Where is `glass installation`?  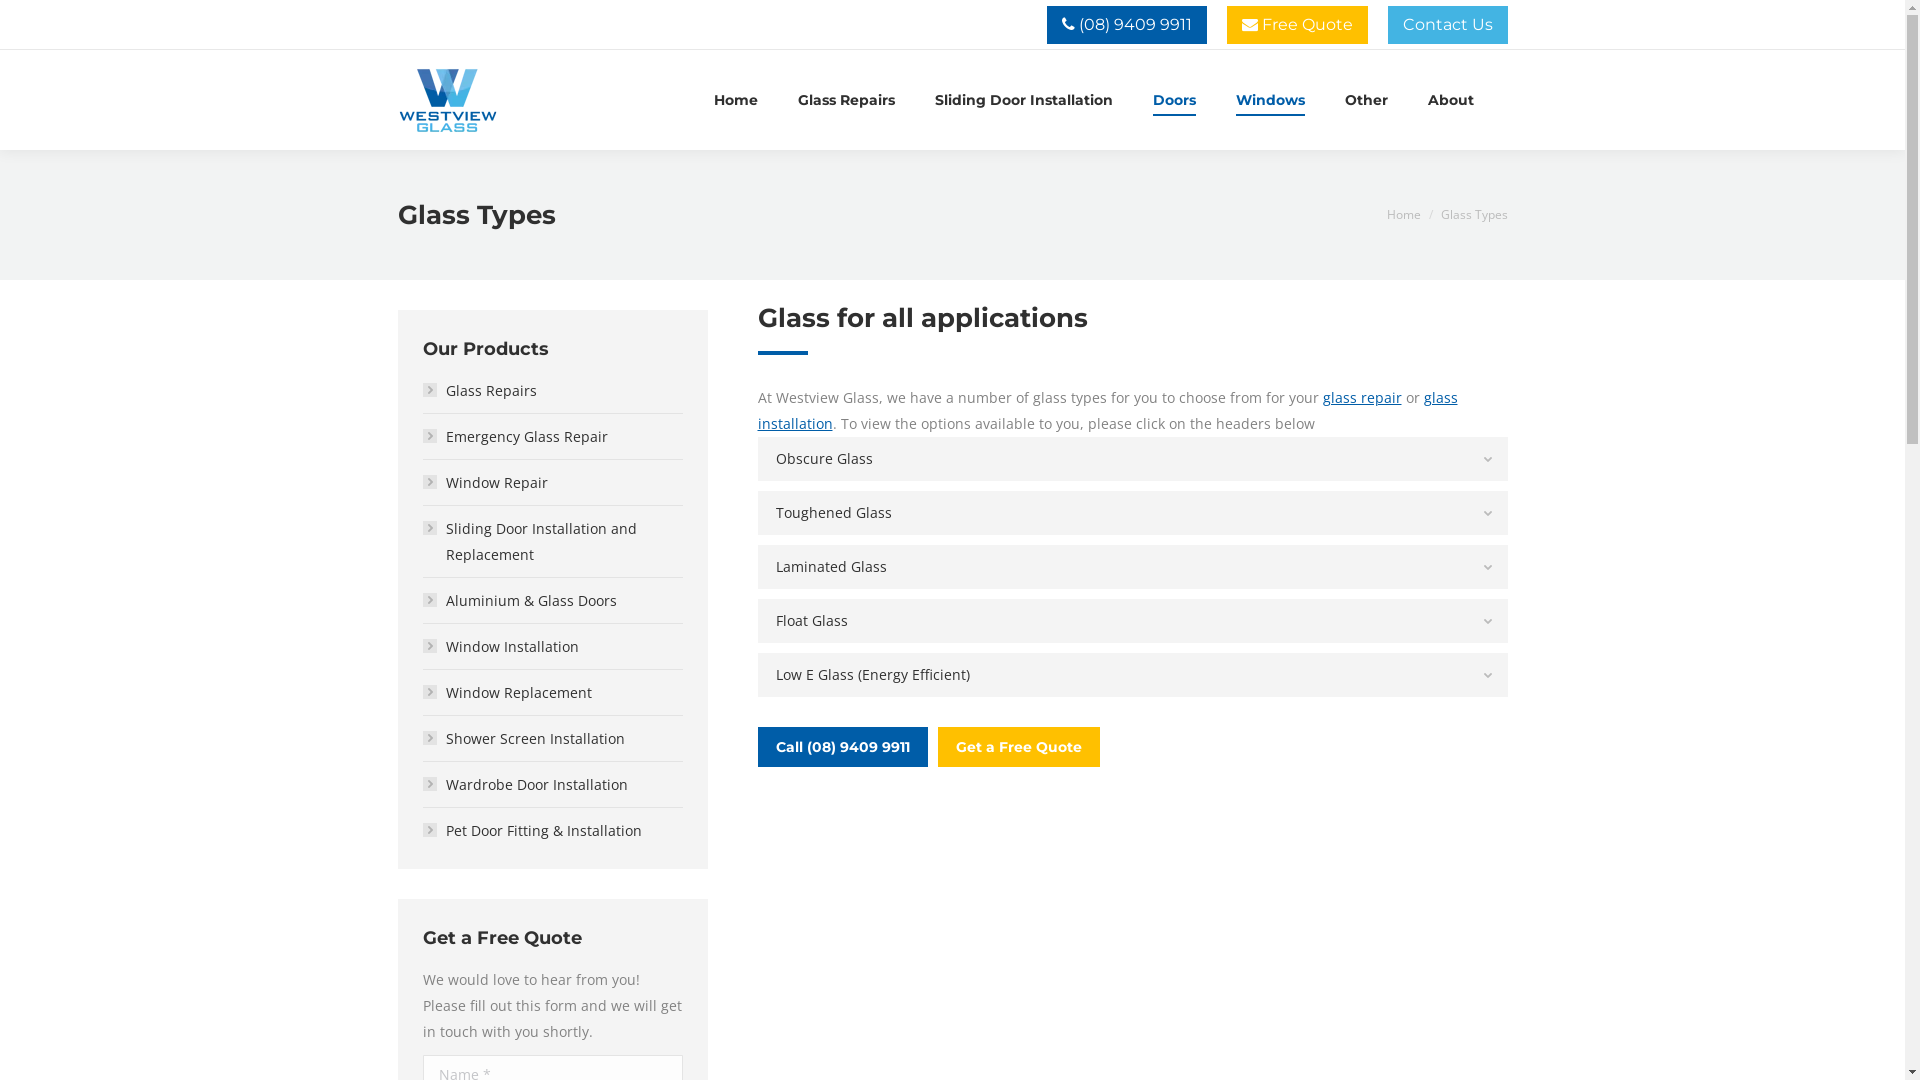 glass installation is located at coordinates (1108, 410).